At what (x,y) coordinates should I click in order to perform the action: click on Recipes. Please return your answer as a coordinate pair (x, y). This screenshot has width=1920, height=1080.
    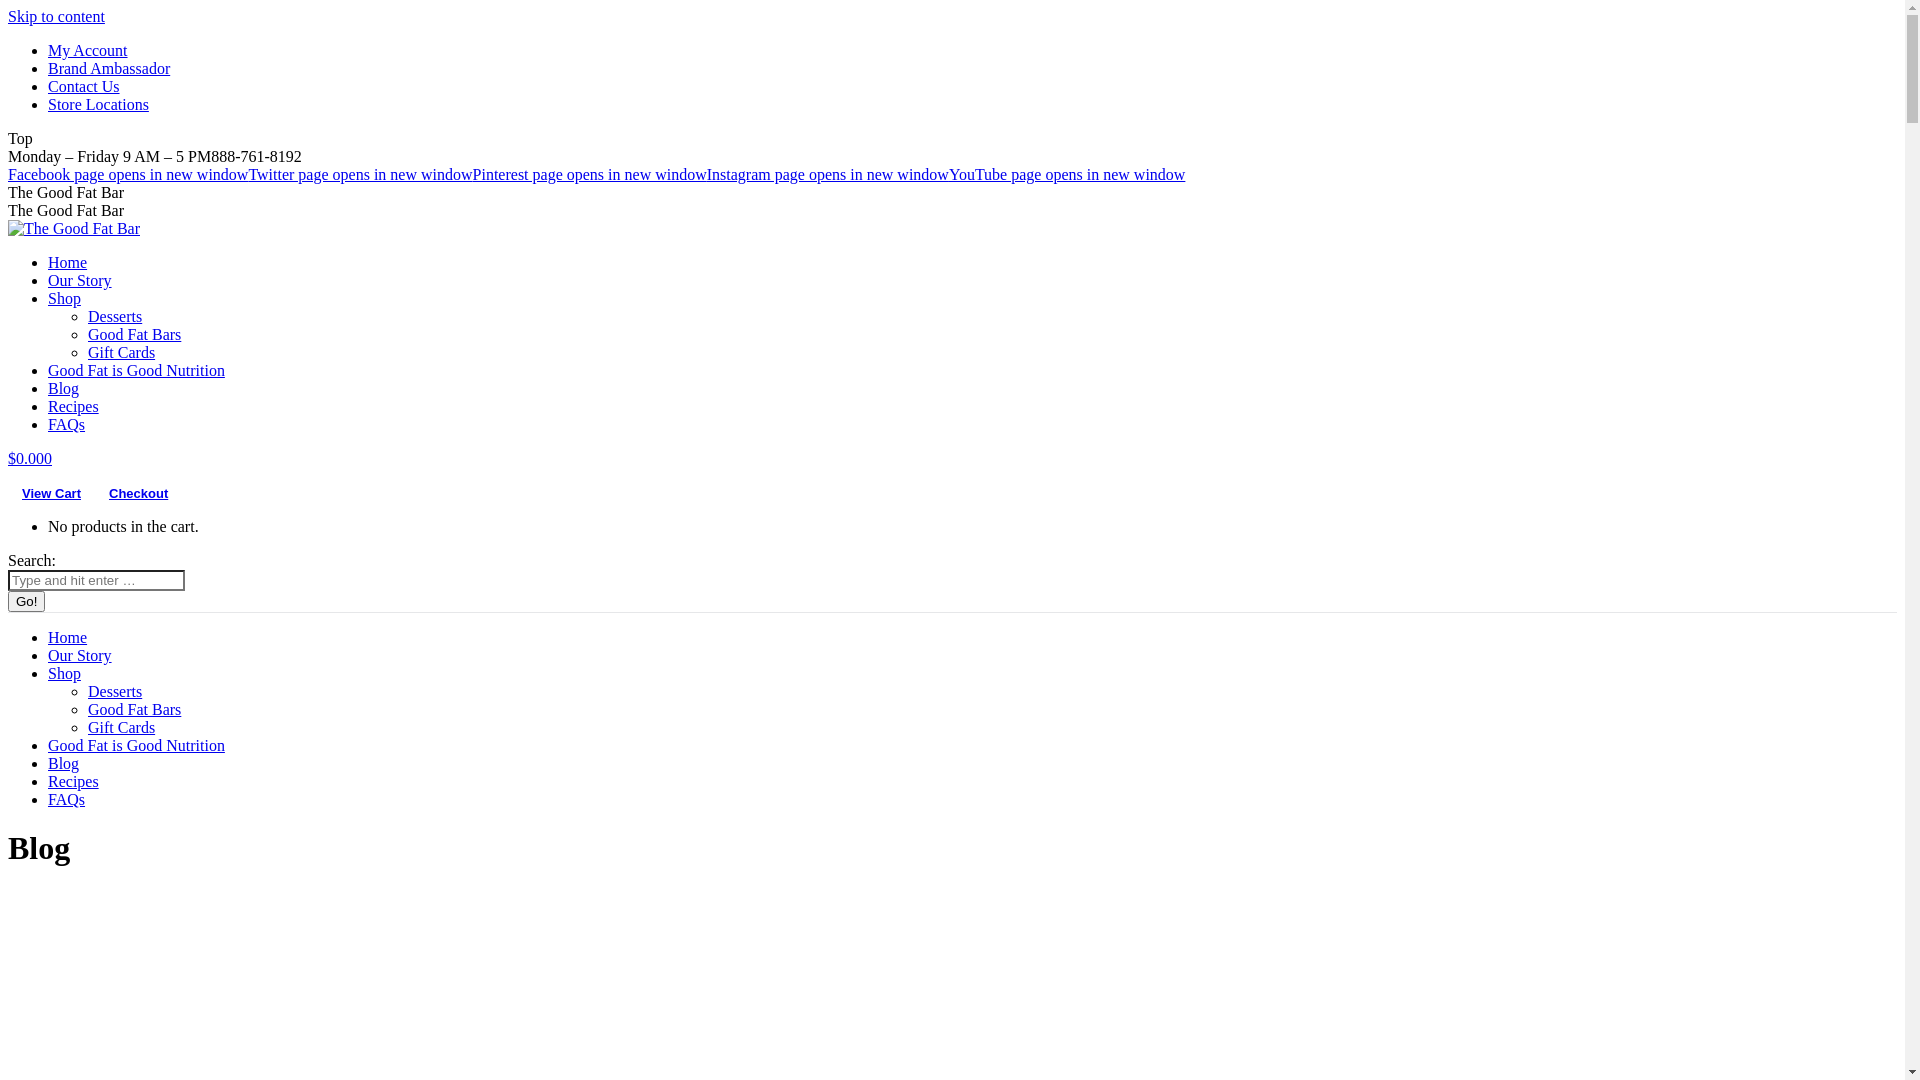
    Looking at the image, I should click on (74, 406).